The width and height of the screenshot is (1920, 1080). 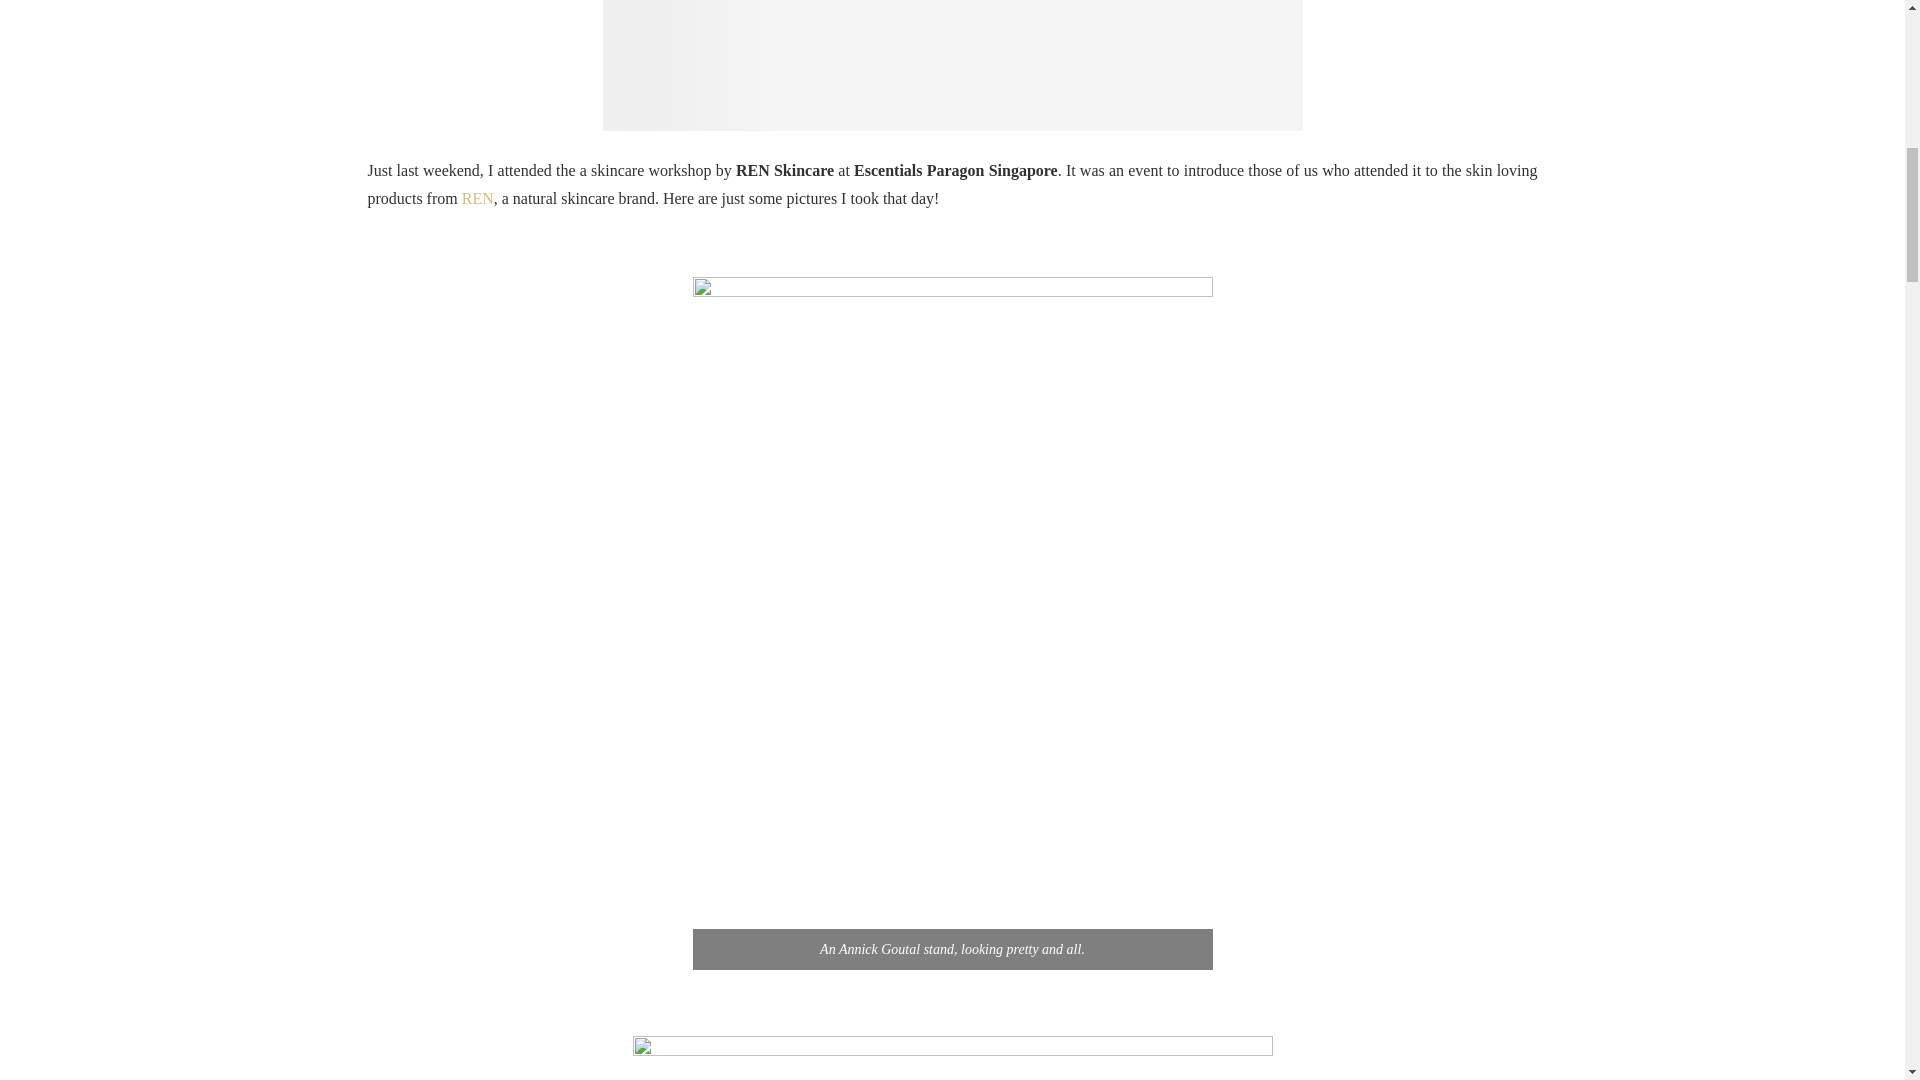 I want to click on The REN  Moroccan Rose Otto Body Wash, so click(x=951, y=1058).